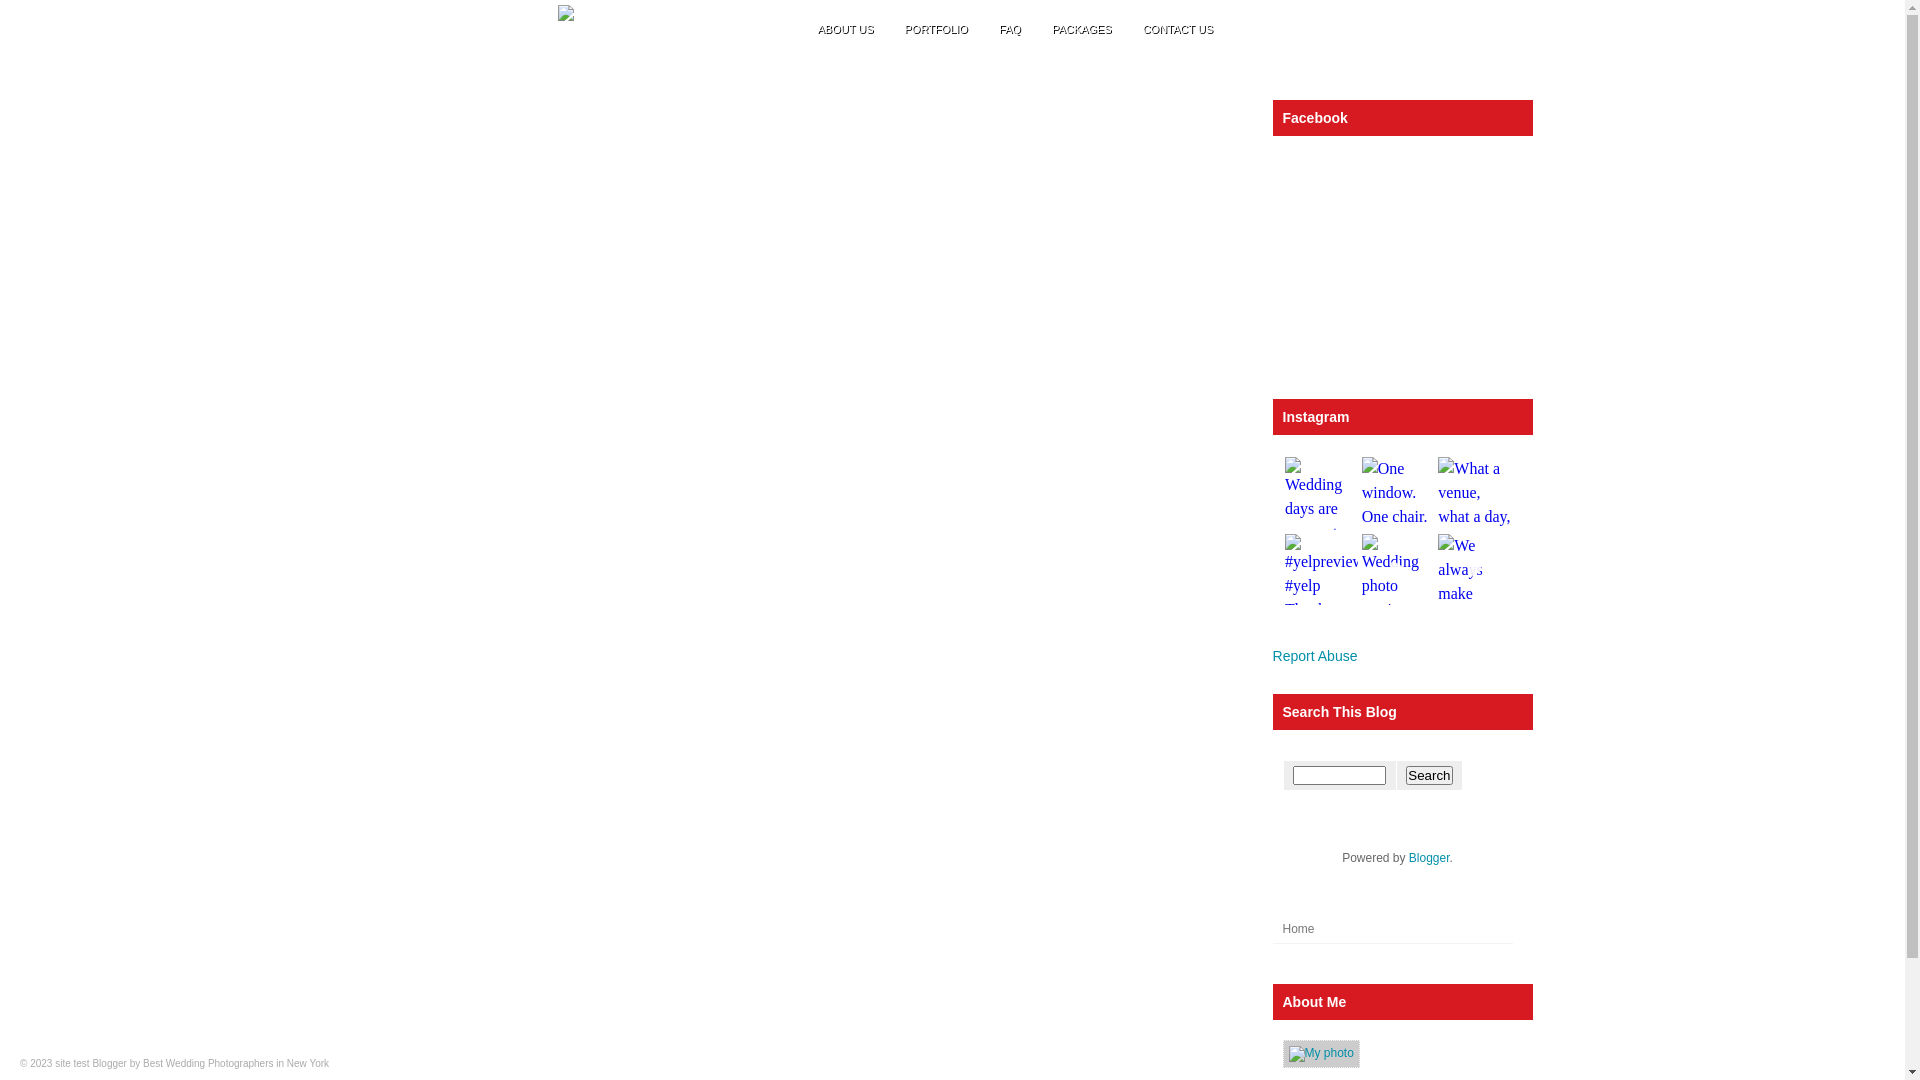 Image resolution: width=1920 pixels, height=1080 pixels. What do you see at coordinates (1429, 776) in the screenshot?
I see `Search` at bounding box center [1429, 776].